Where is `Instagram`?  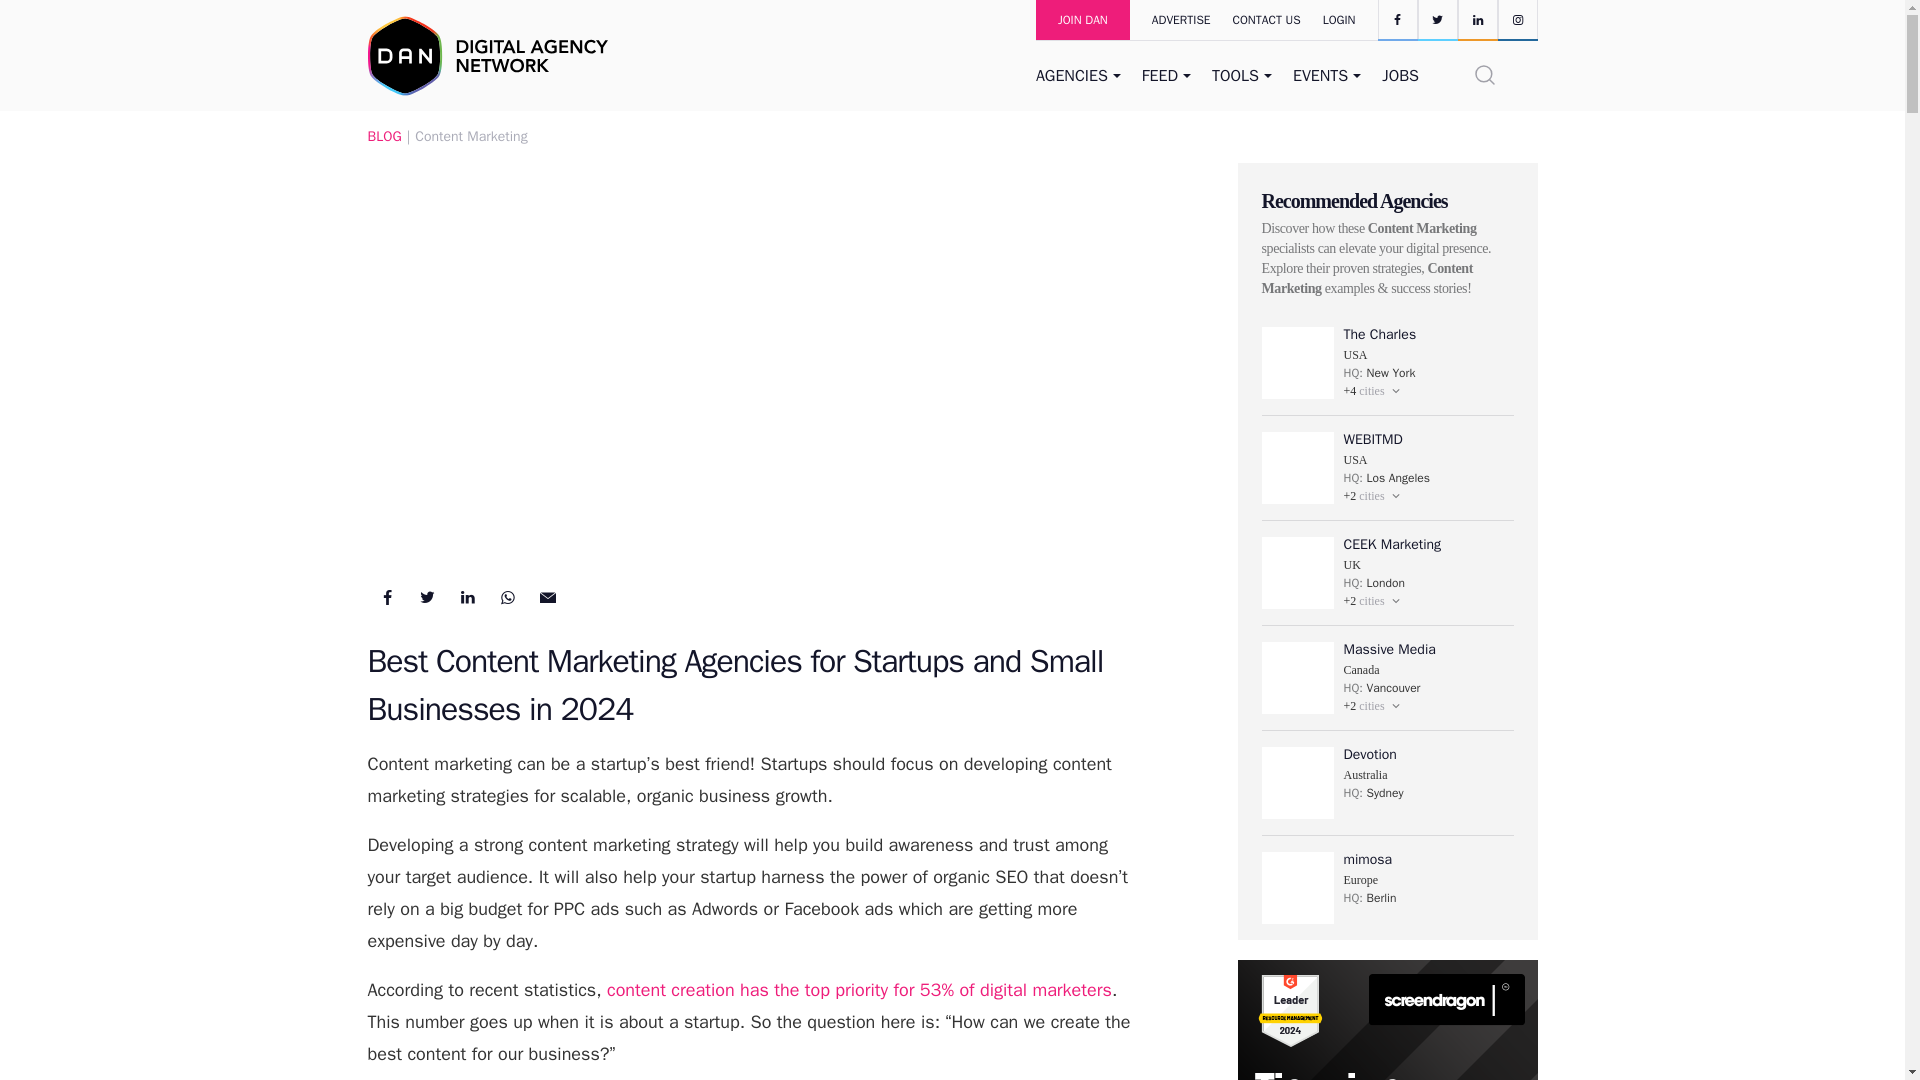
Instagram is located at coordinates (1517, 19).